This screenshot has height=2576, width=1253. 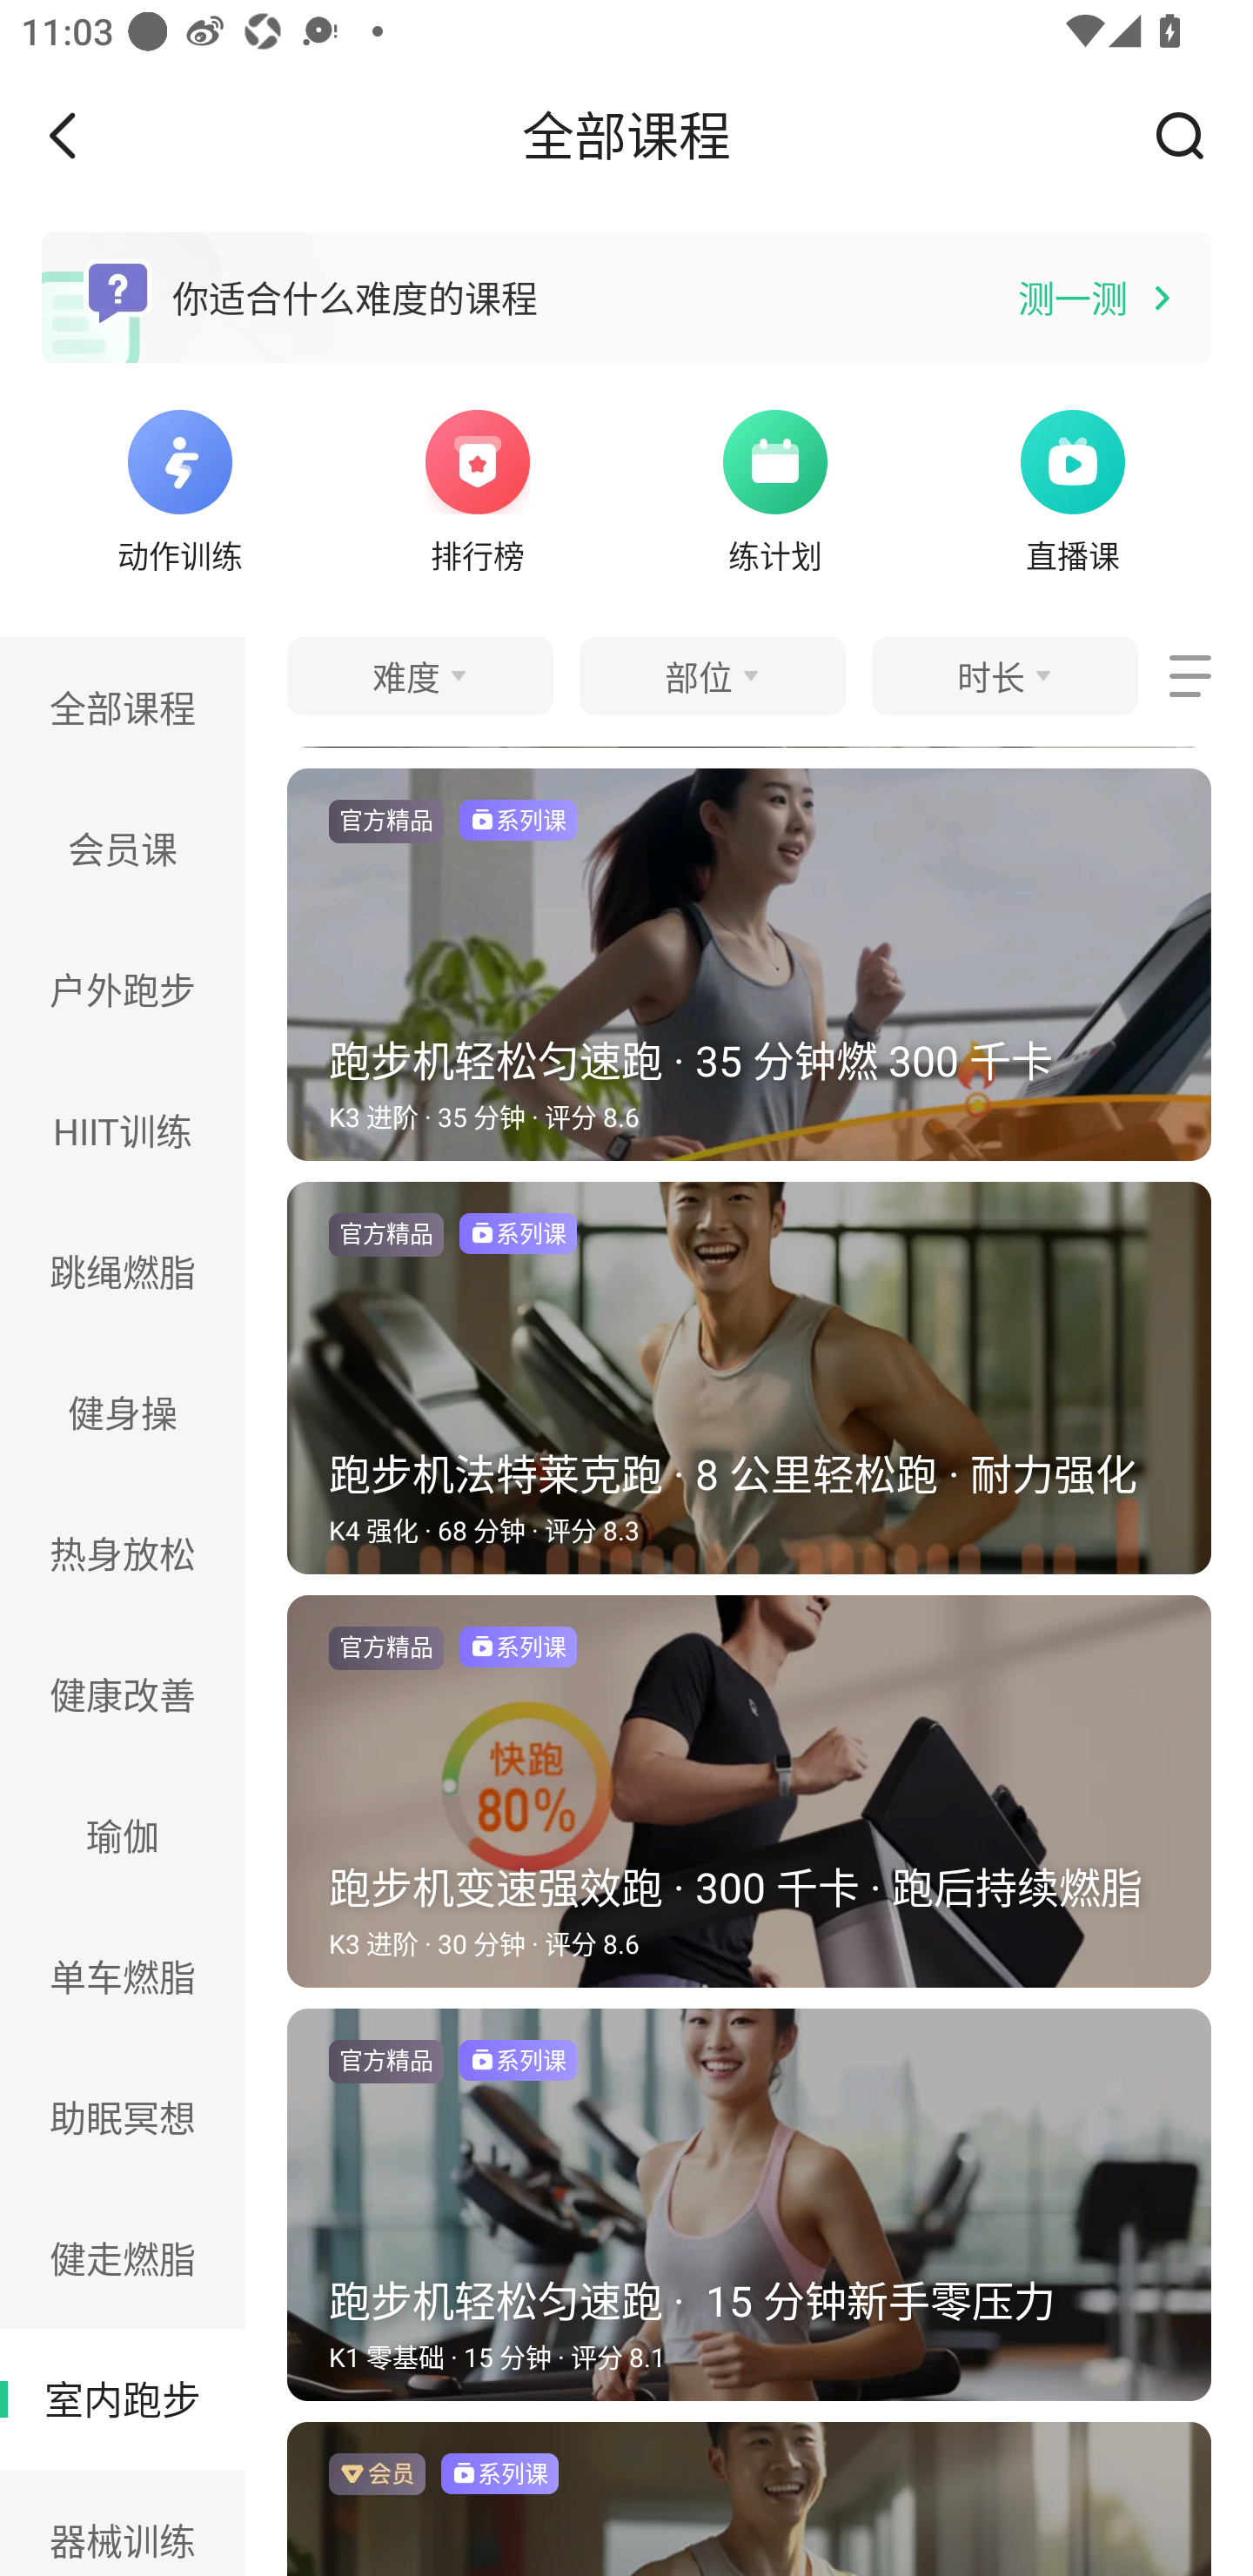 I want to click on 部位, so click(x=712, y=675).